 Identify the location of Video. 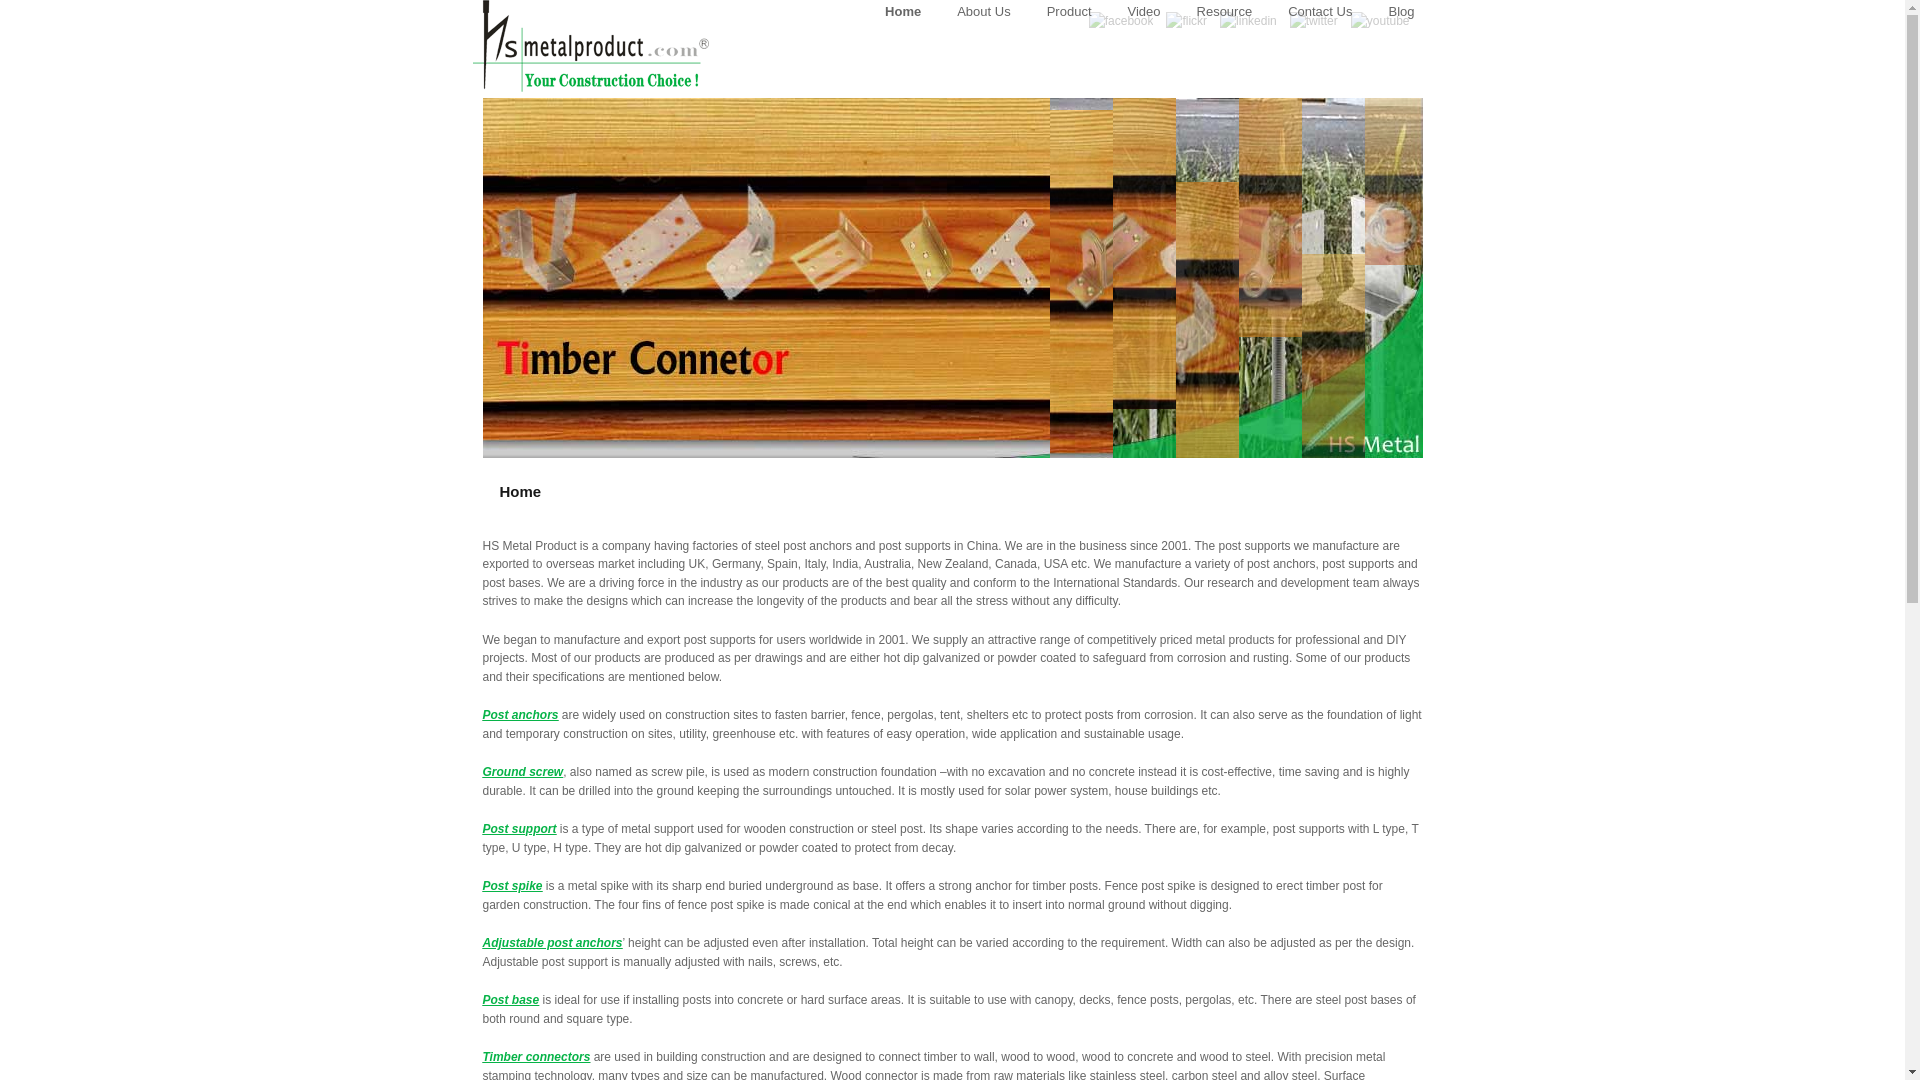
(1144, 12).